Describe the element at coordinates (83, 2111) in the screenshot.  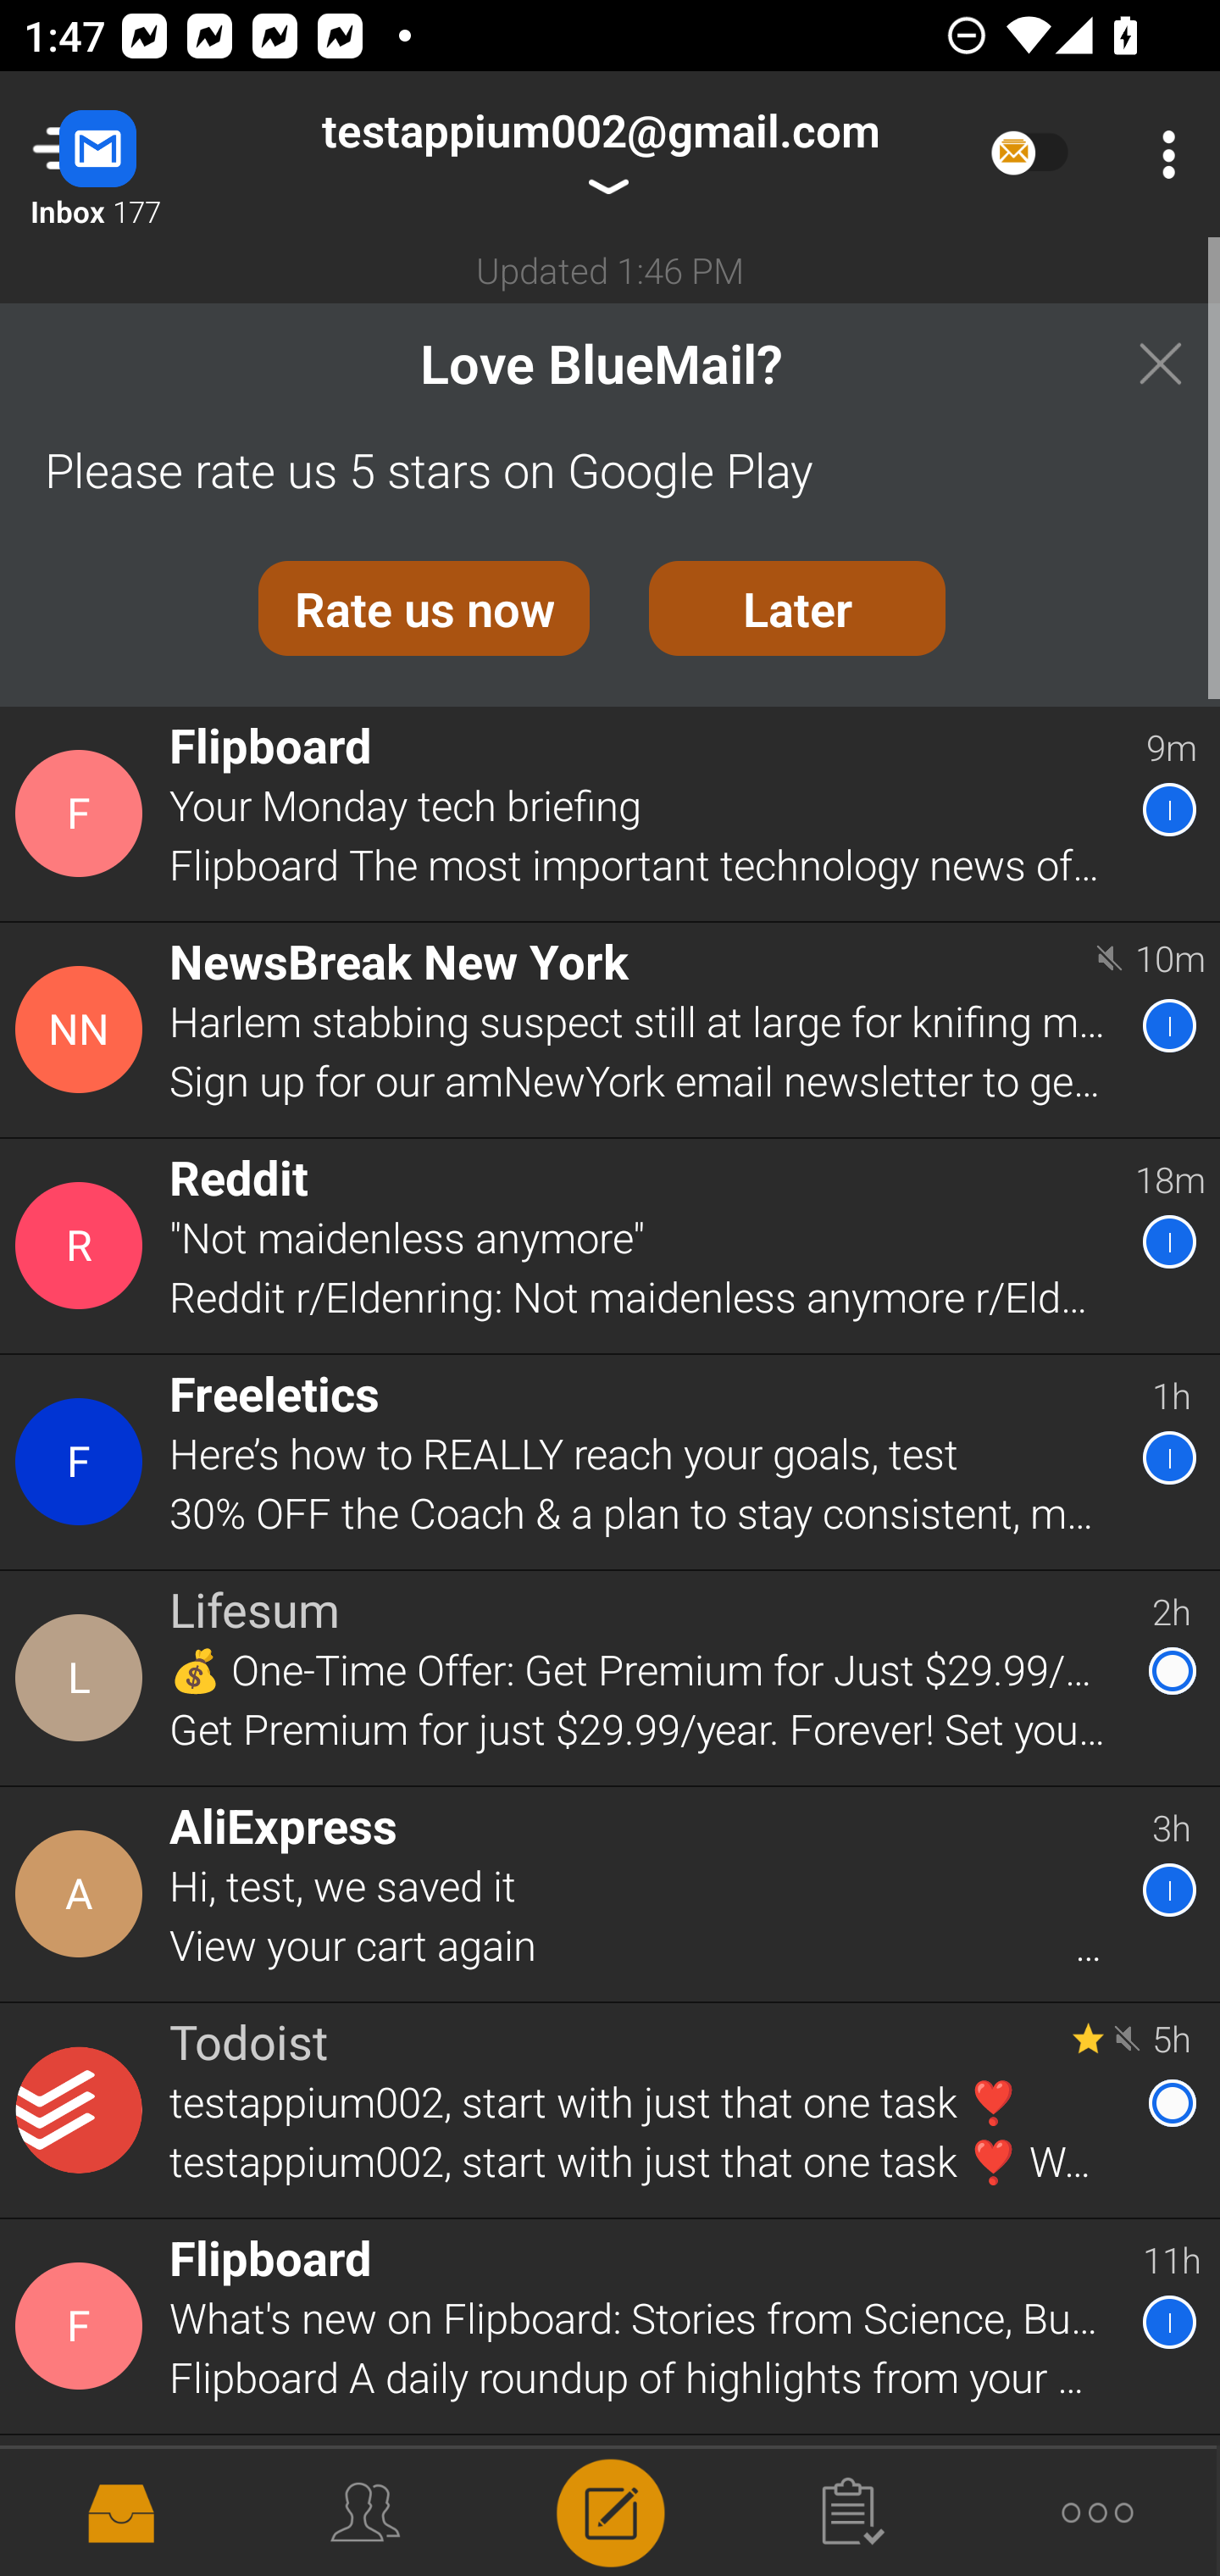
I see `Contact Details` at that location.